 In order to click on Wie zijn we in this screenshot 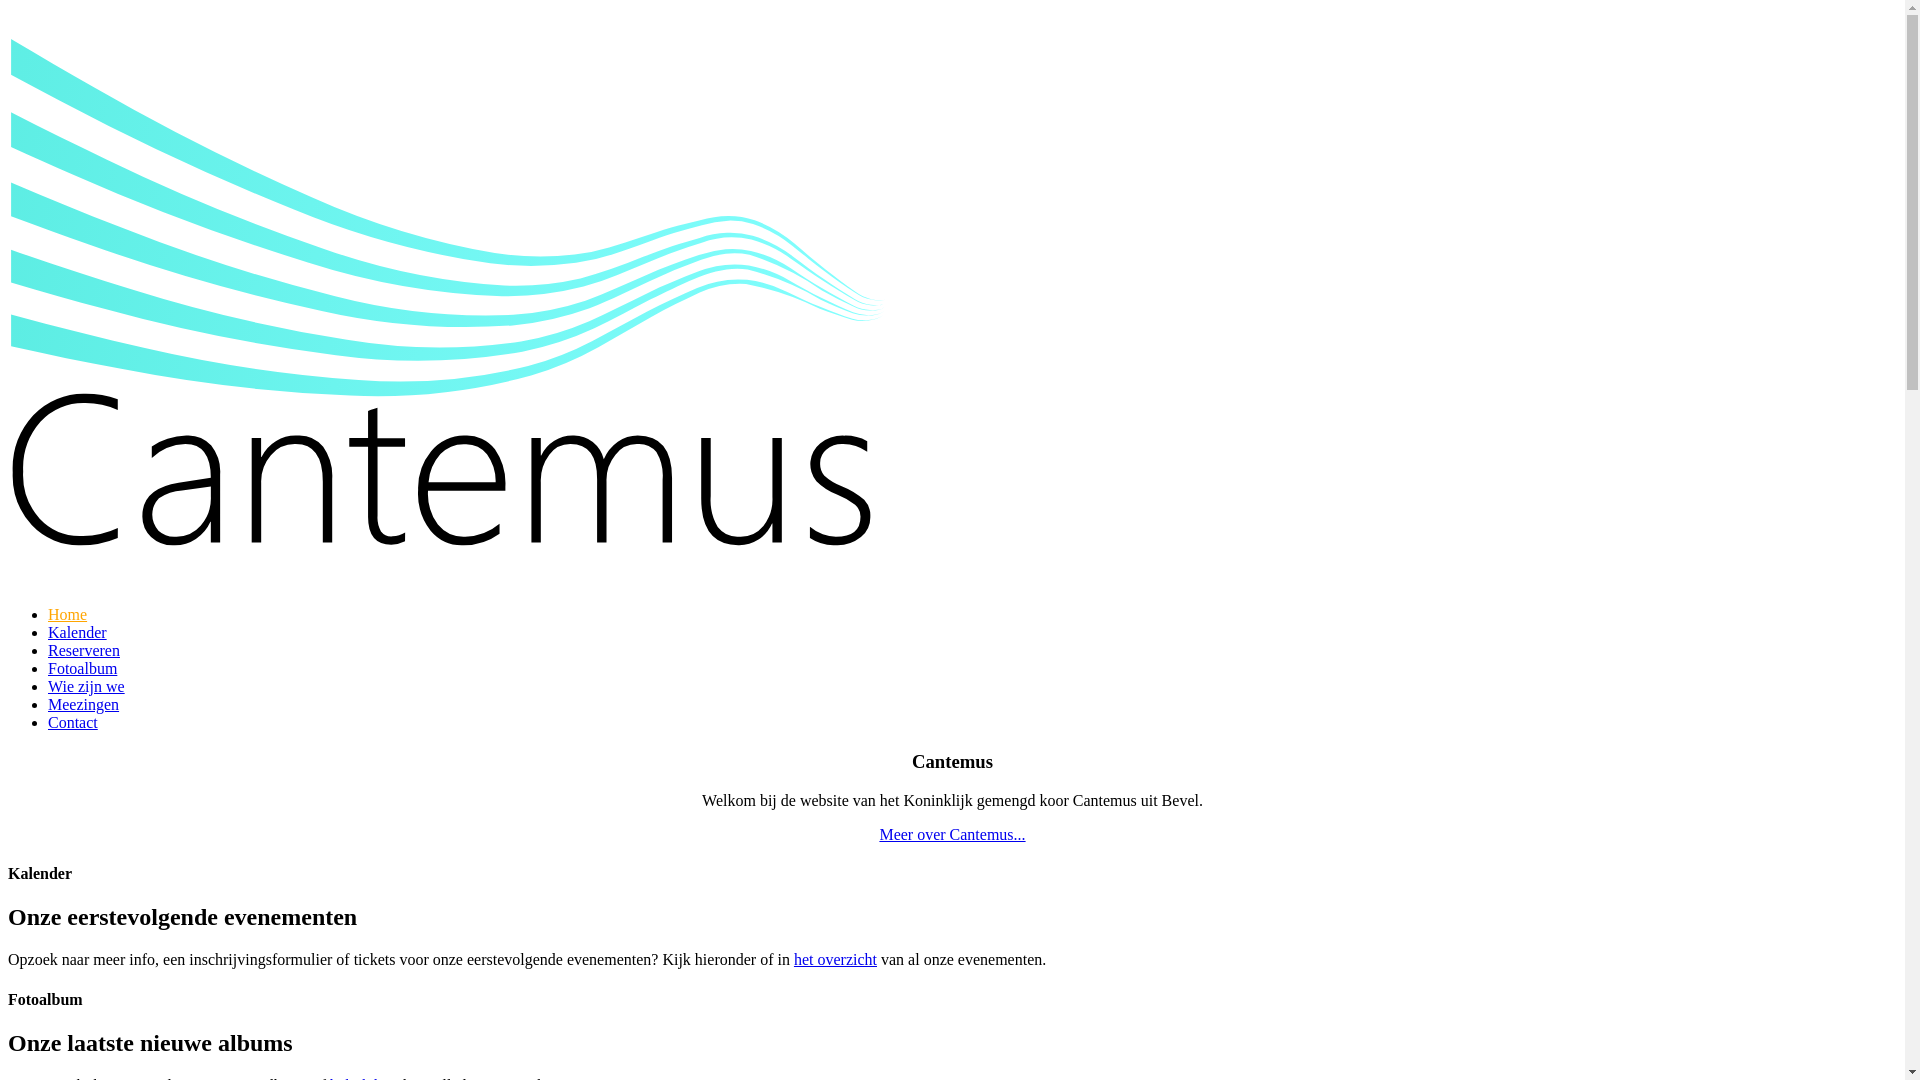, I will do `click(86, 686)`.